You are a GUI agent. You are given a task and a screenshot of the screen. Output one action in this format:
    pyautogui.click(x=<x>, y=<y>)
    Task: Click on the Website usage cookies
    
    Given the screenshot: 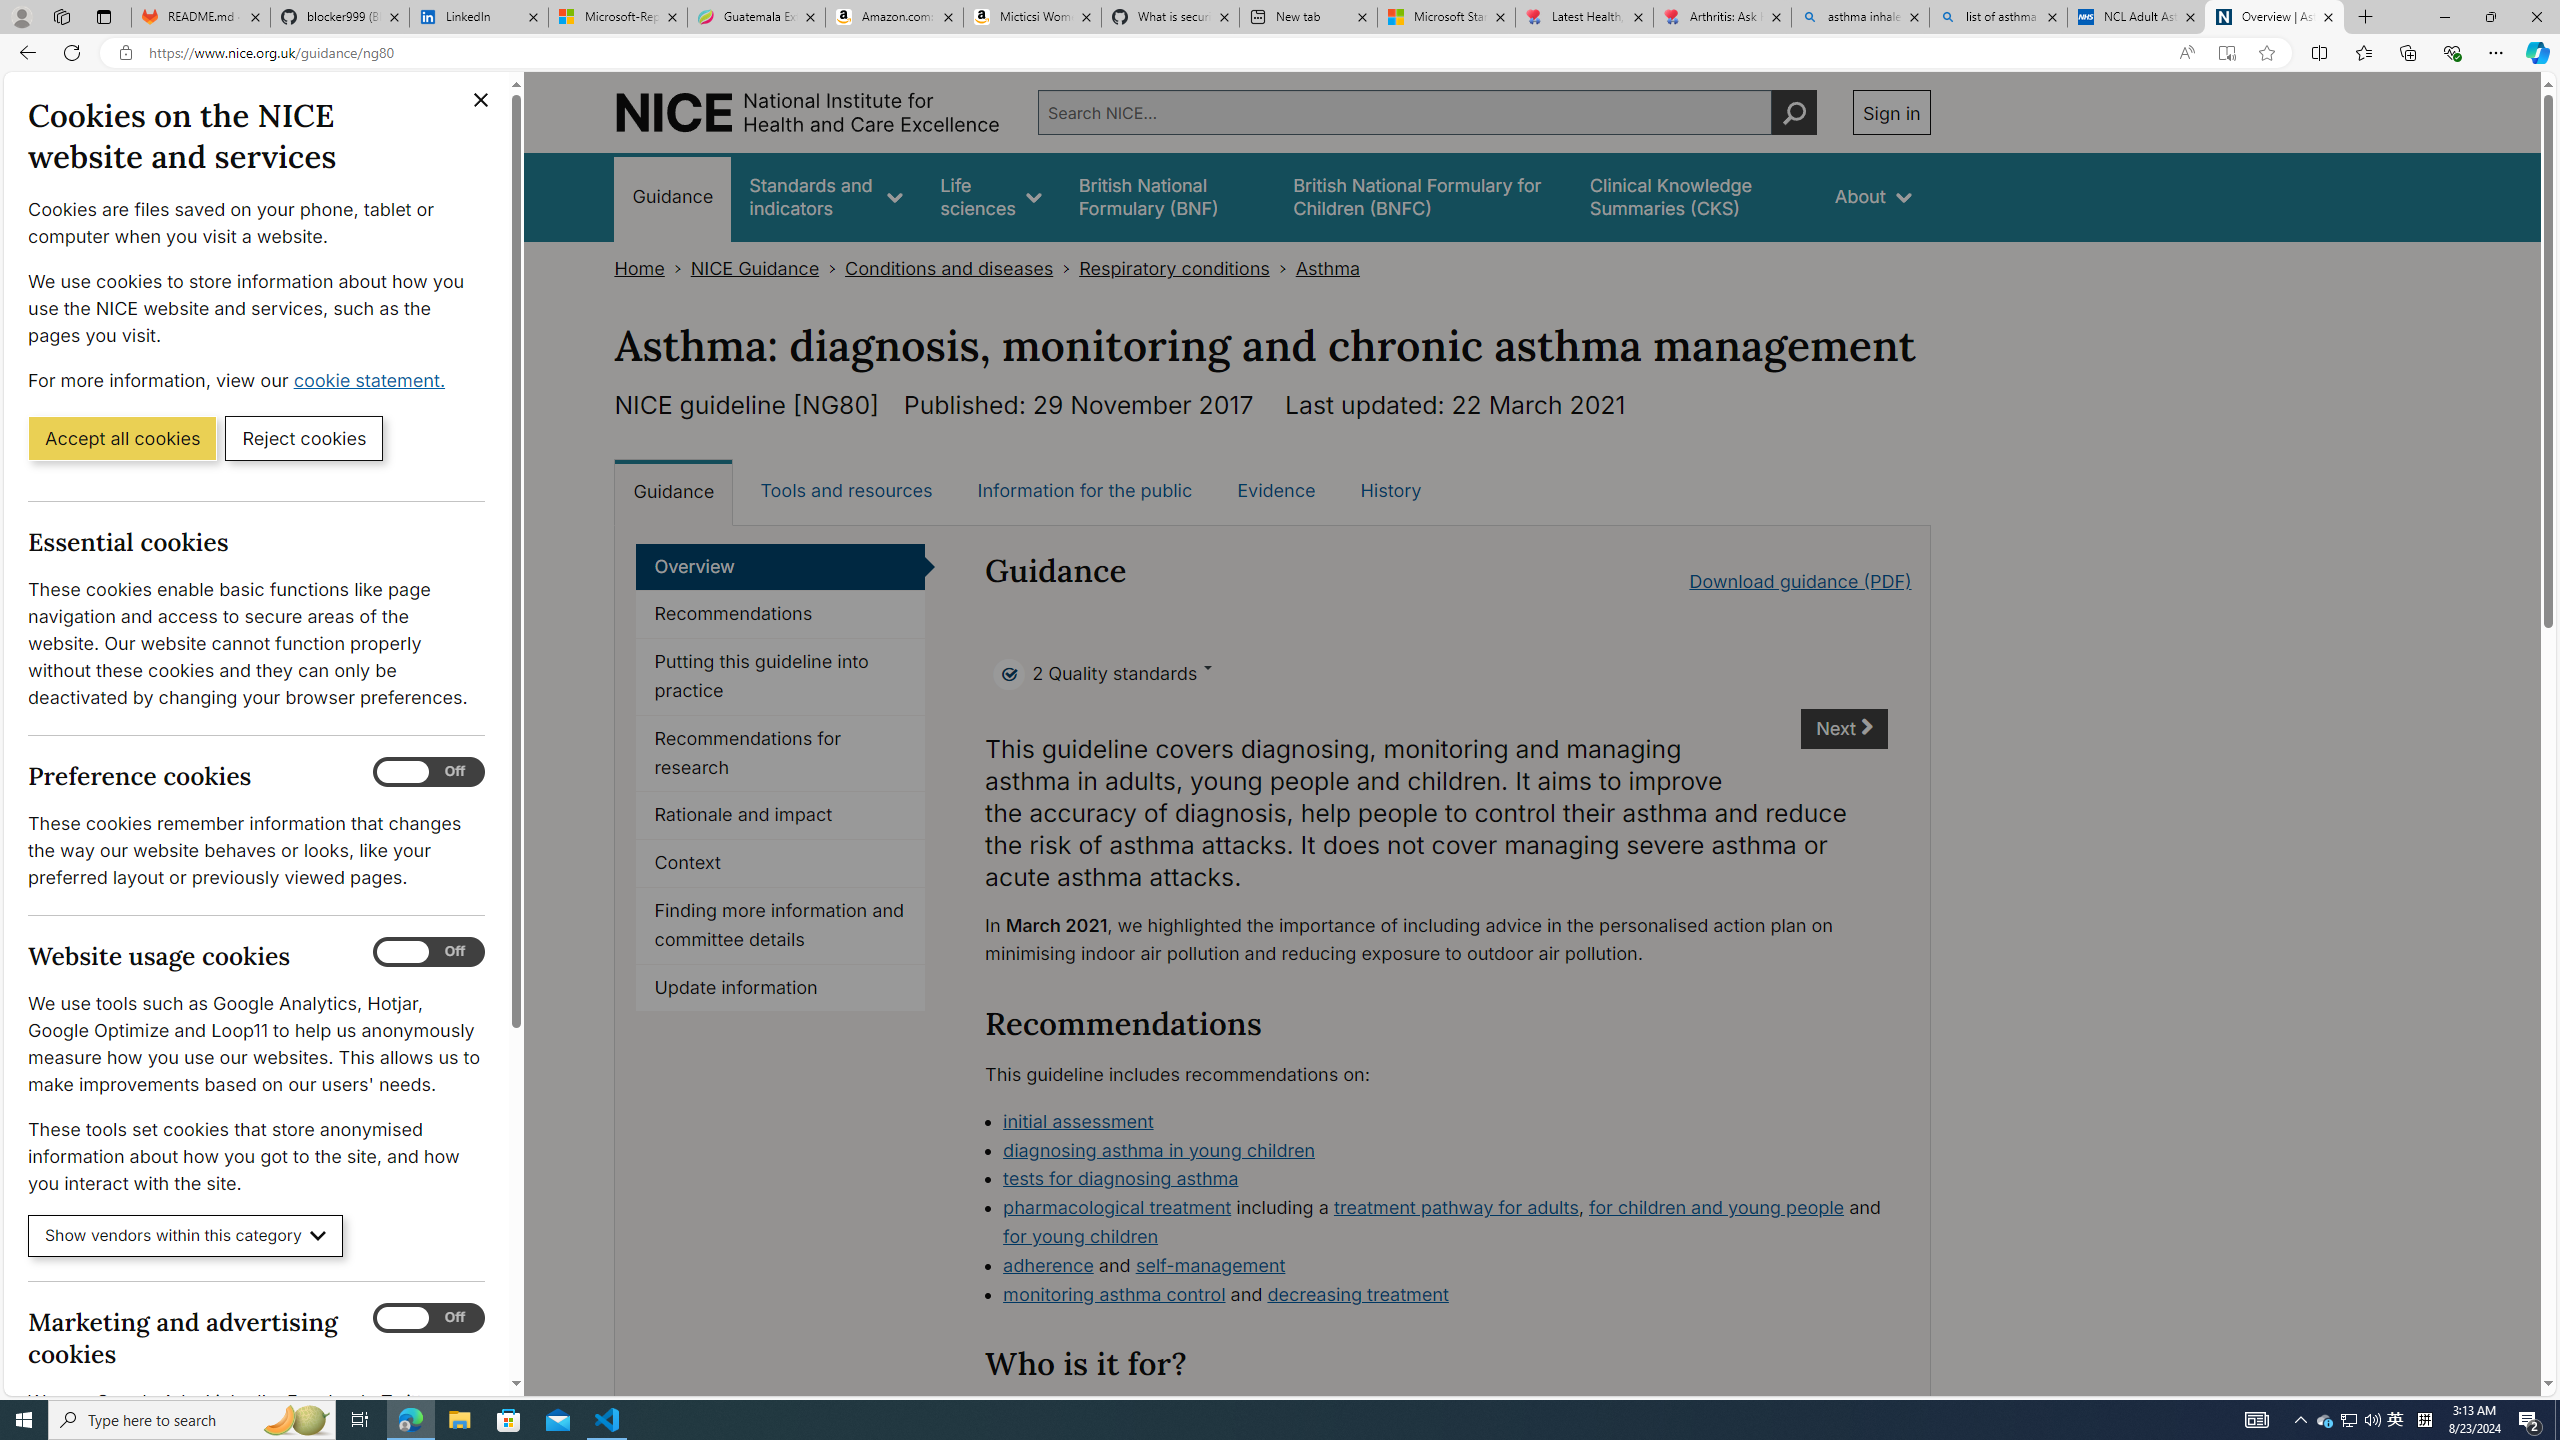 What is the action you would take?
    pyautogui.click(x=428, y=952)
    